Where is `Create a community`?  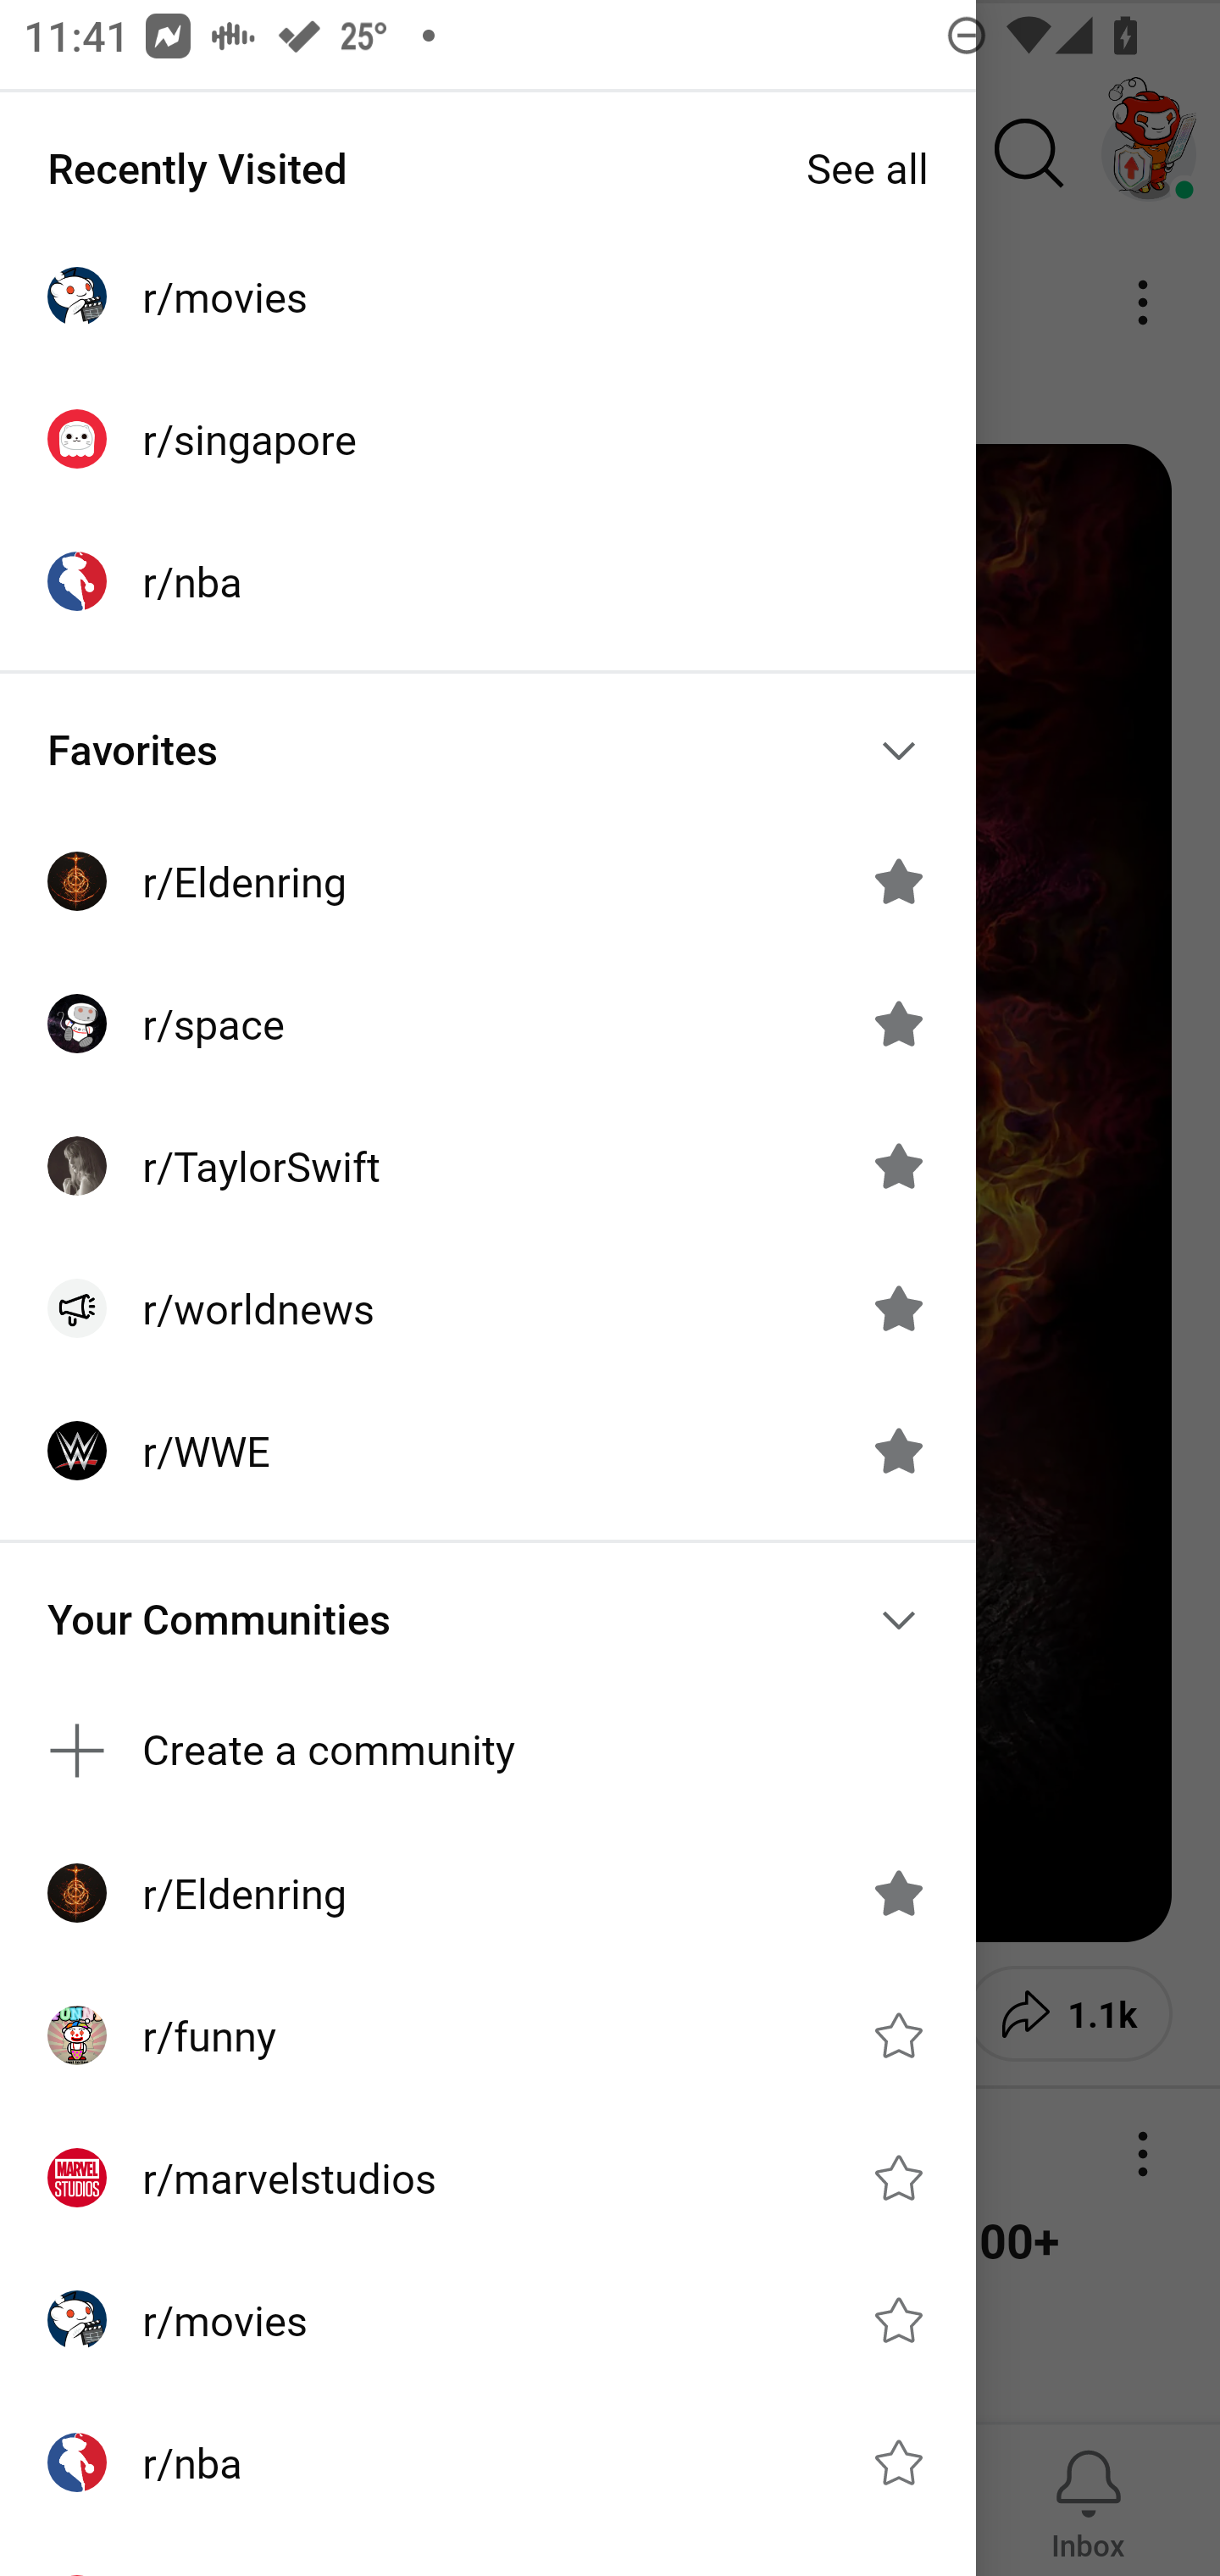
Create a community is located at coordinates (488, 1751).